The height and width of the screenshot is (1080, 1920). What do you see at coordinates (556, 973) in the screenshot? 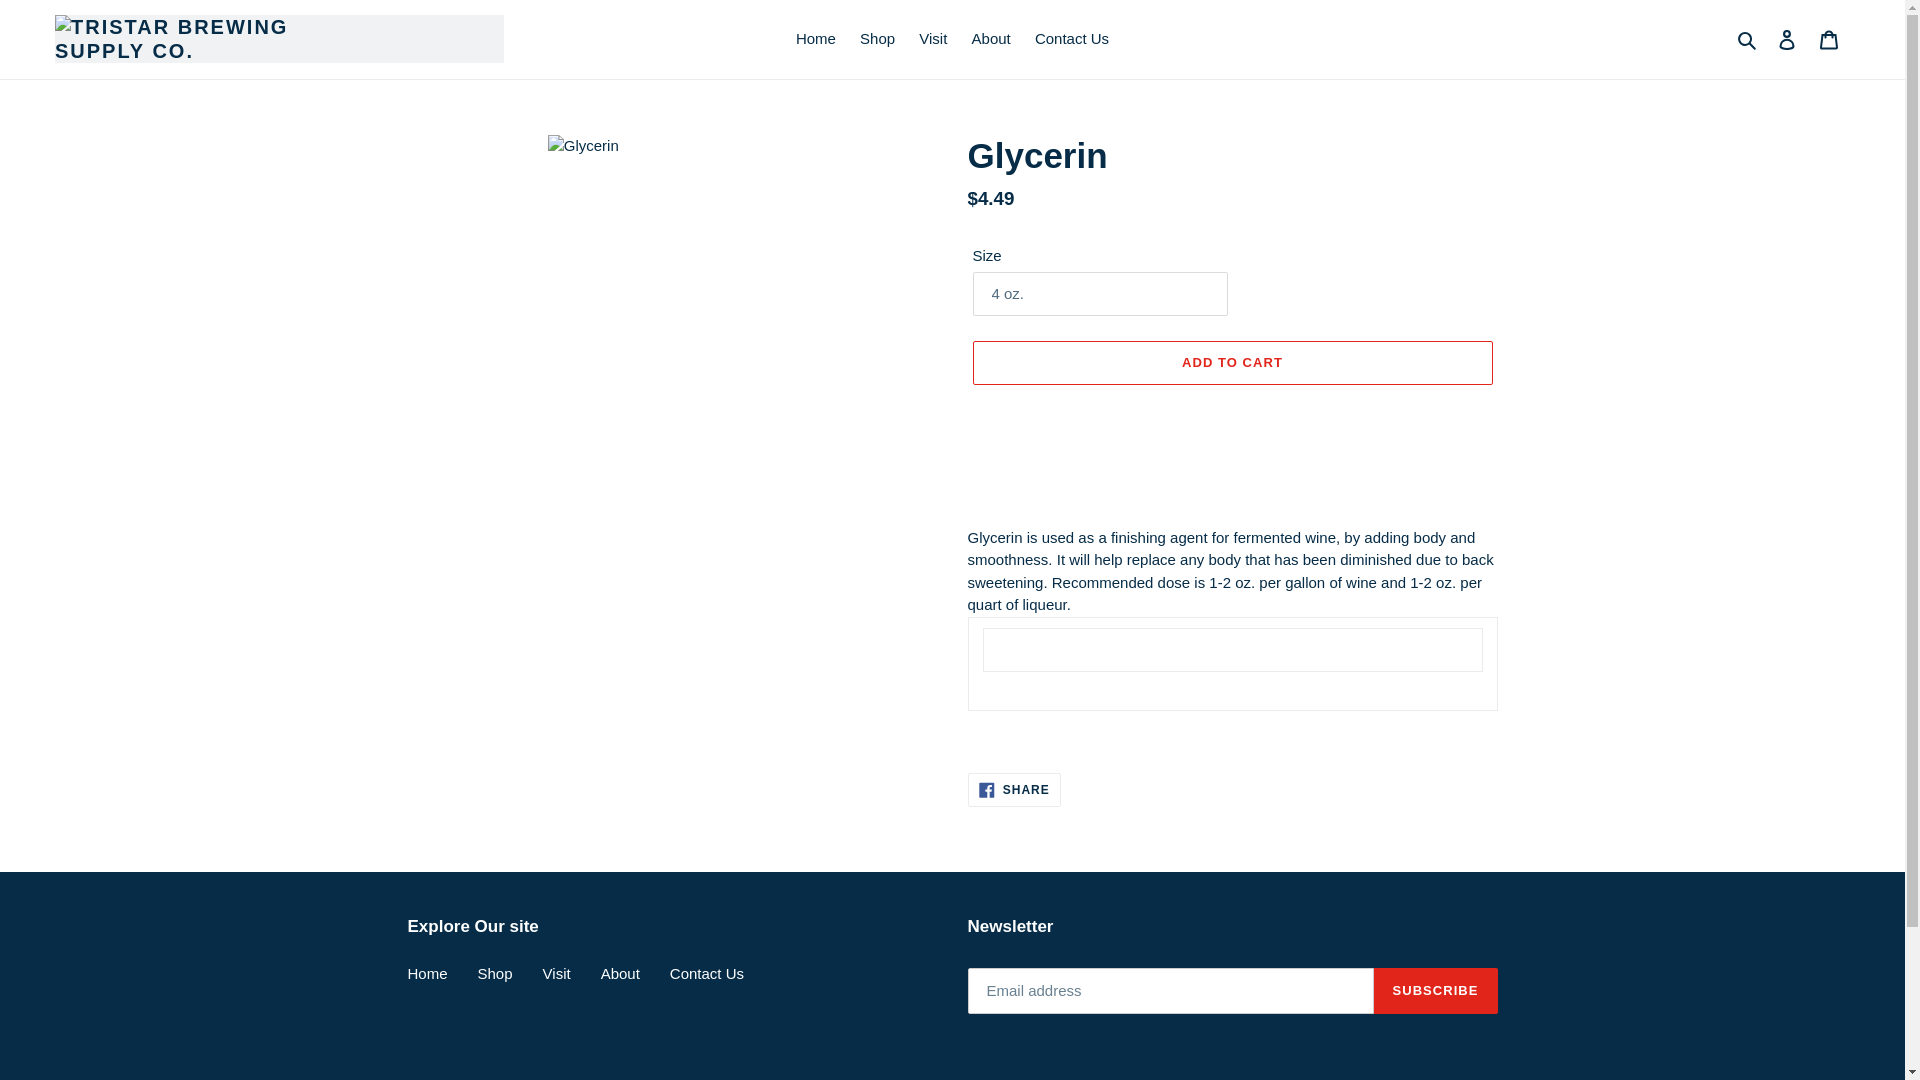
I see `Visit` at bounding box center [556, 973].